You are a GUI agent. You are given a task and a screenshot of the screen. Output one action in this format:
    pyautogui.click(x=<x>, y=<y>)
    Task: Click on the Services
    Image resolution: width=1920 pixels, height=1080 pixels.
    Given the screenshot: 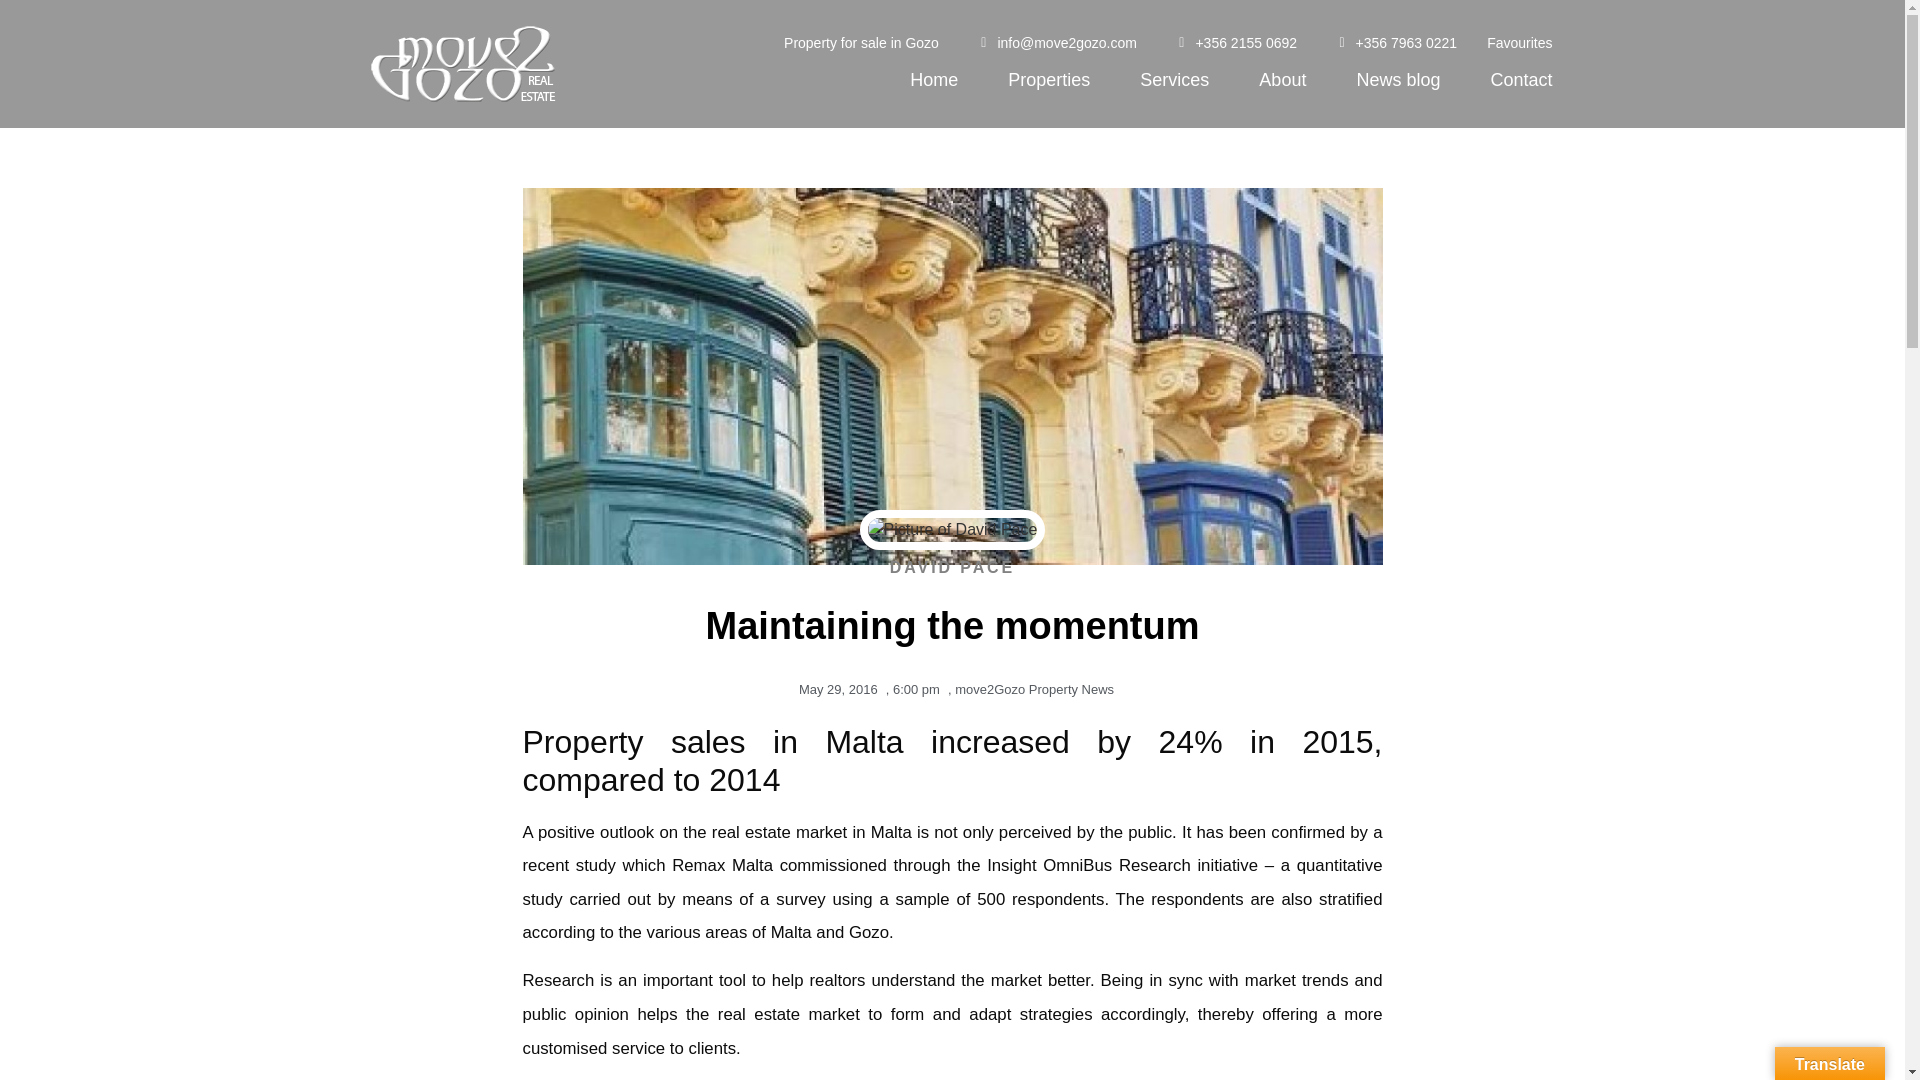 What is the action you would take?
    pyautogui.click(x=1174, y=80)
    